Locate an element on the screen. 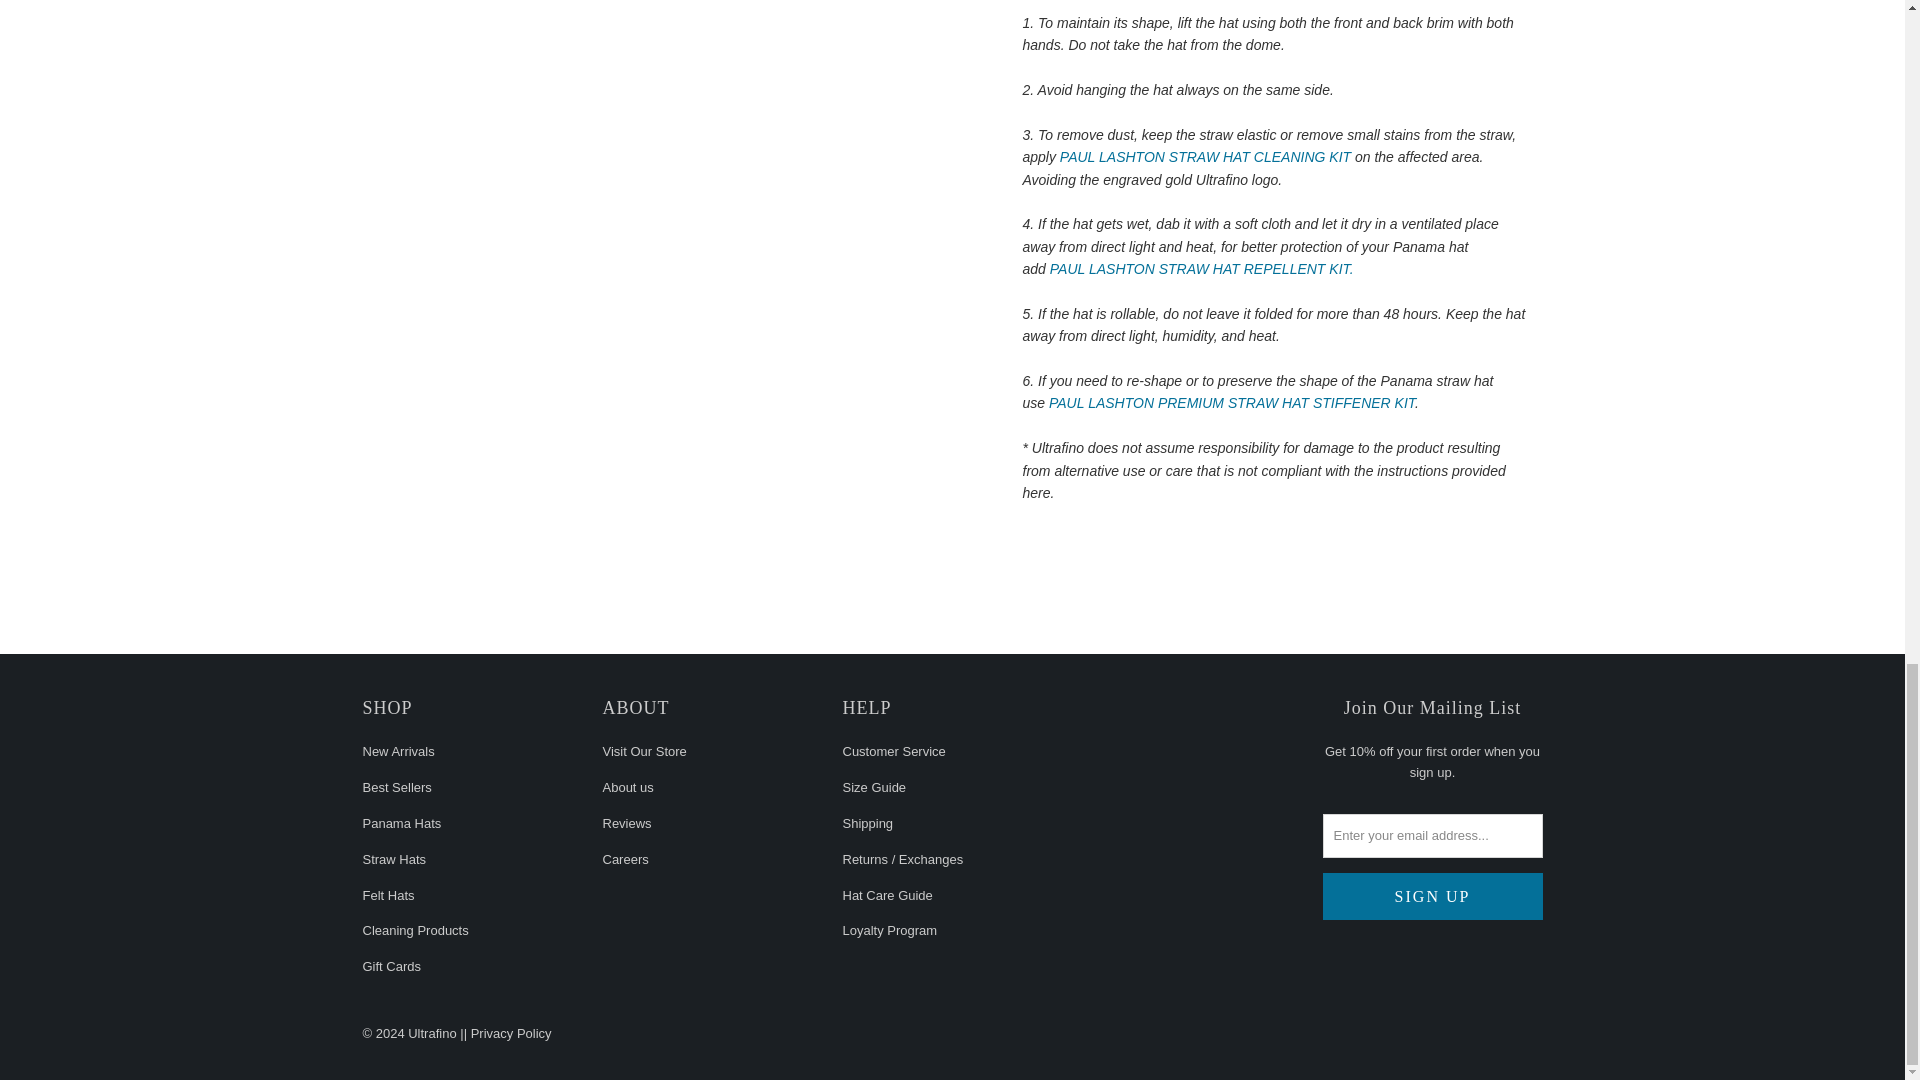  Sign Up is located at coordinates (1432, 896).